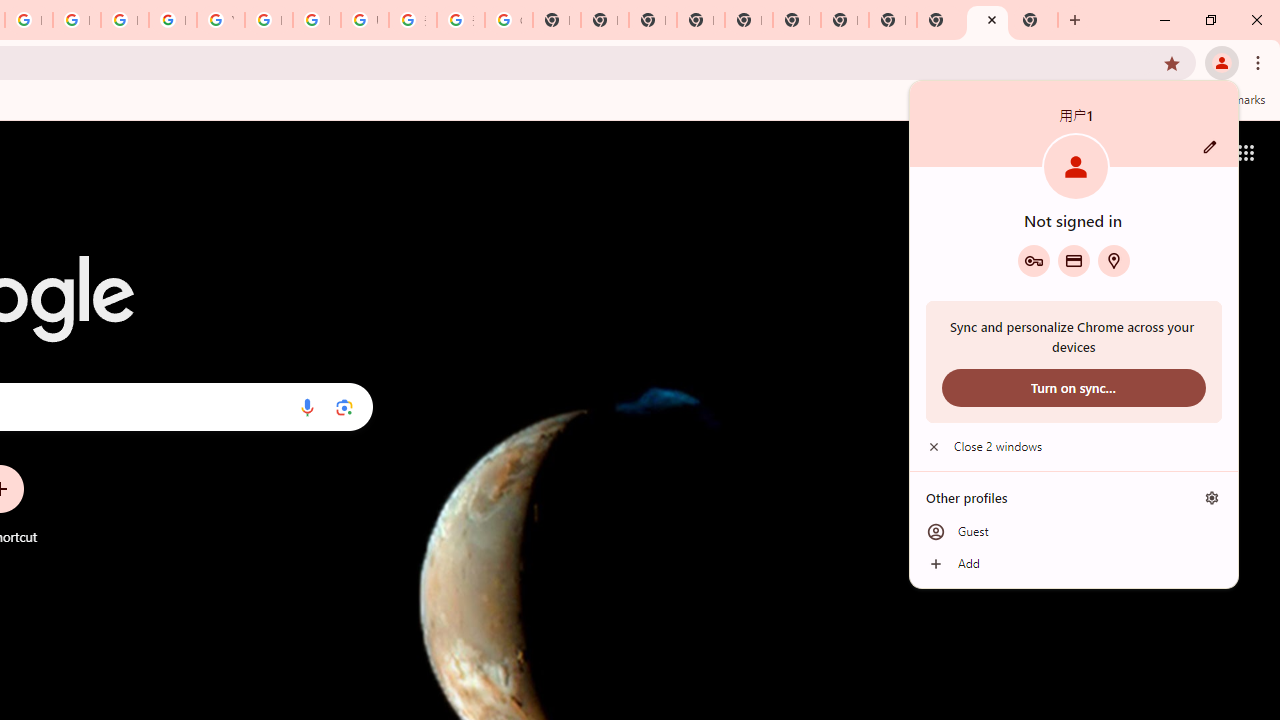  What do you see at coordinates (992, 19) in the screenshot?
I see `Close` at bounding box center [992, 19].